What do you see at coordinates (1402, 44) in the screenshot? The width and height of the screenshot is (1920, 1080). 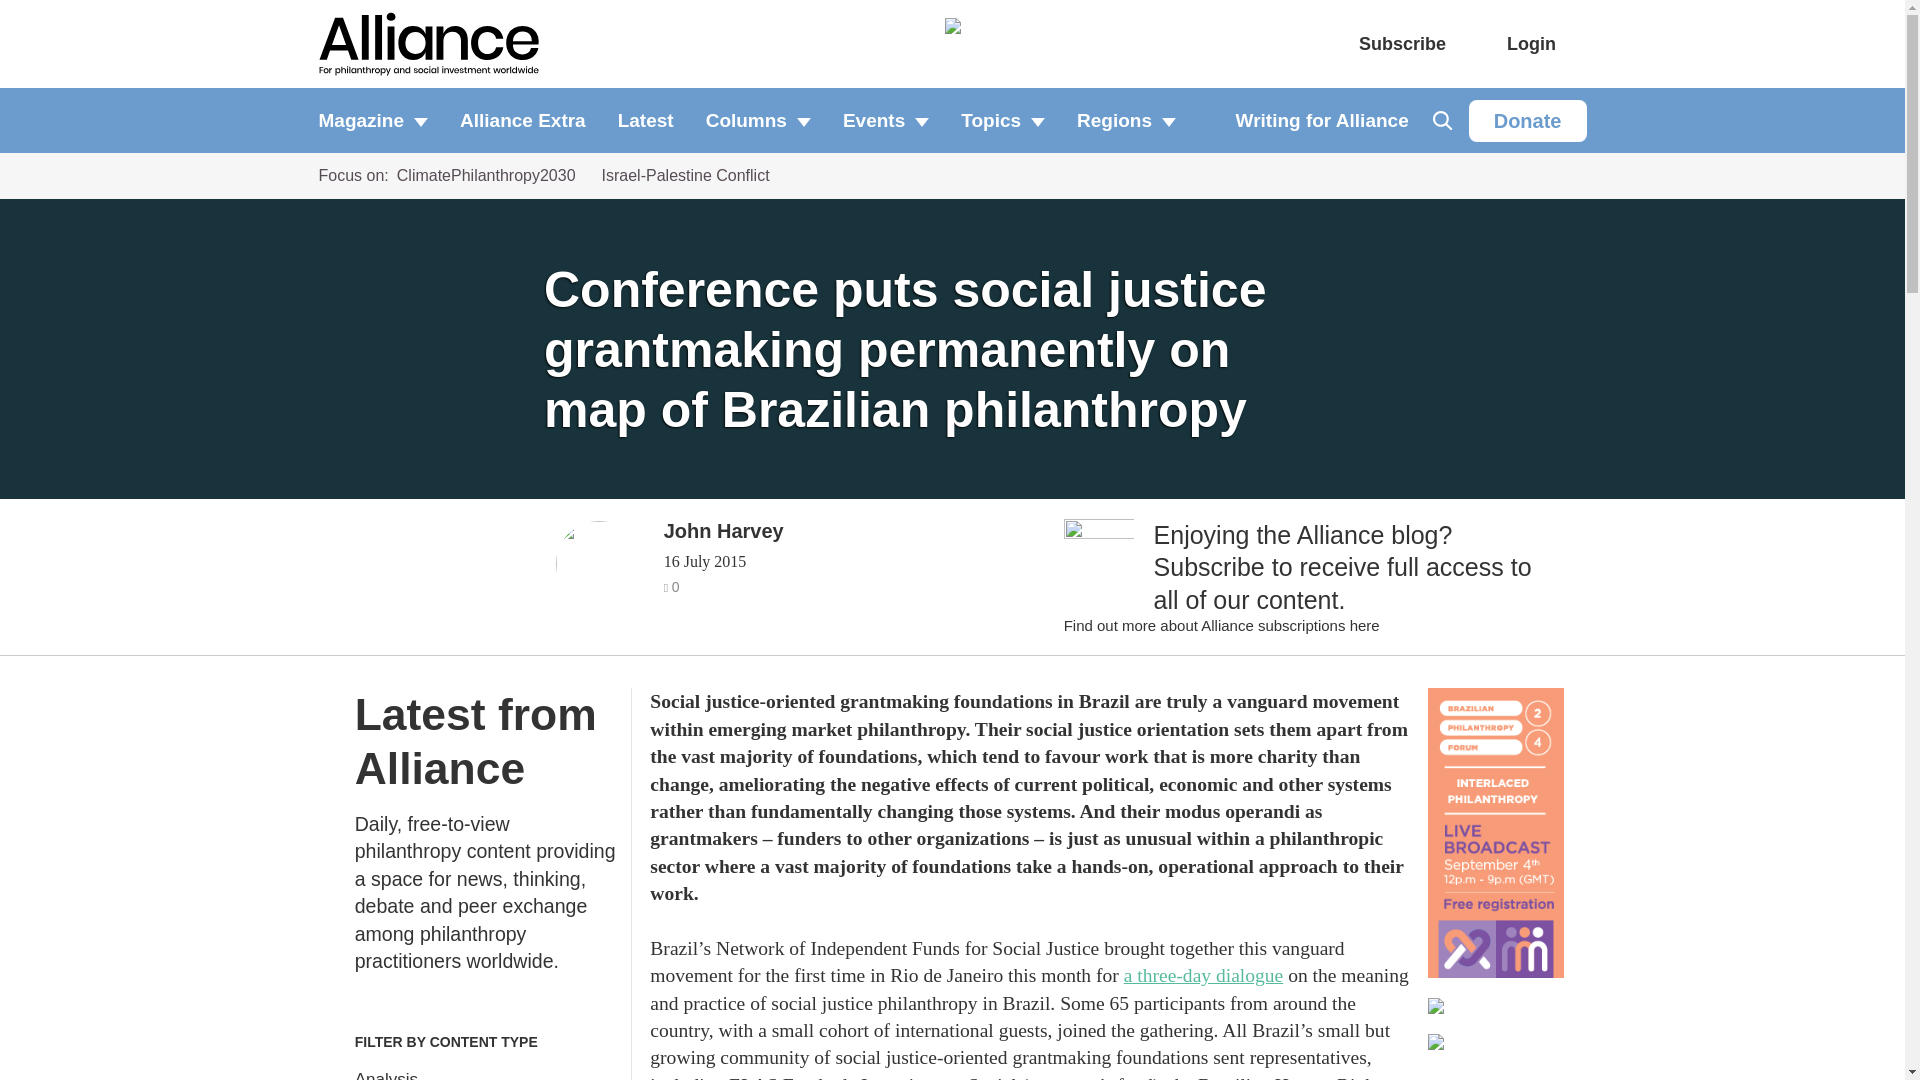 I see `Subscribe` at bounding box center [1402, 44].